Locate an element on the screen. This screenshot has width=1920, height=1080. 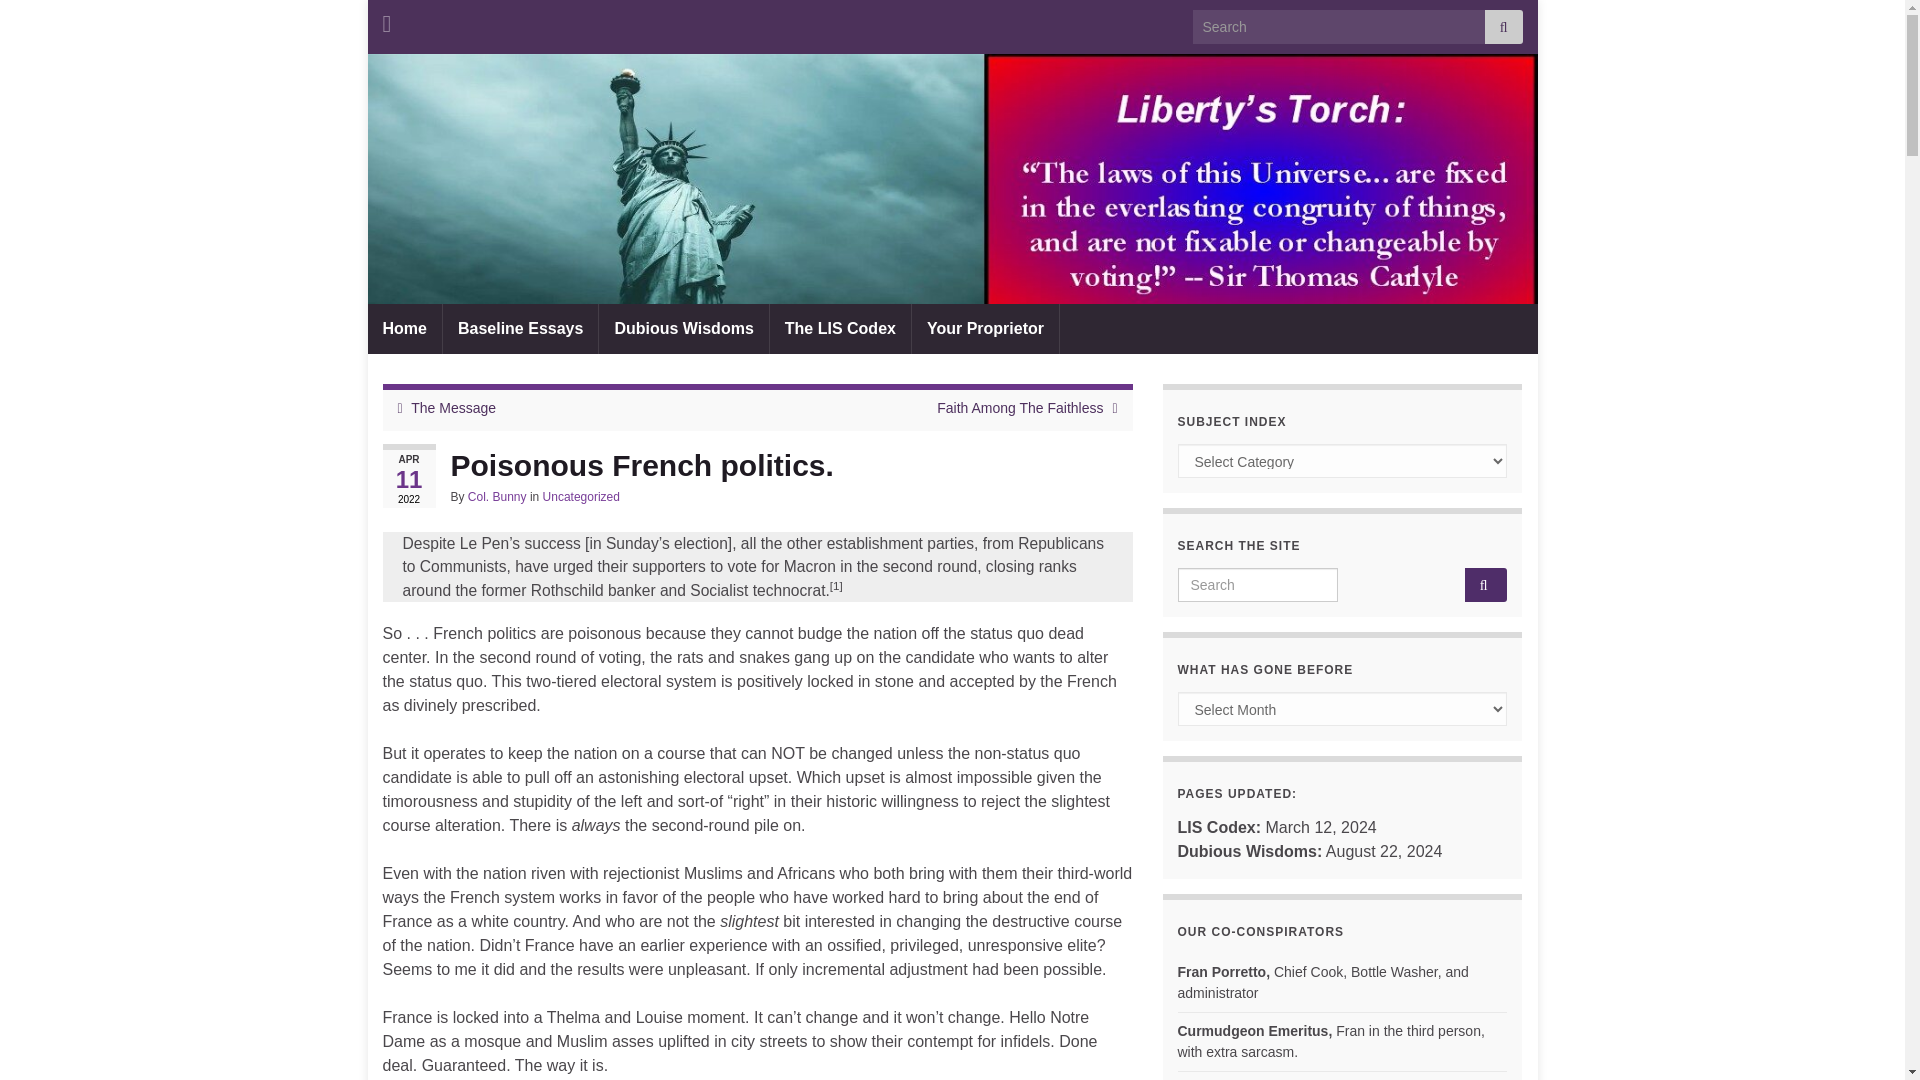
Dubious Wisdoms is located at coordinates (684, 328).